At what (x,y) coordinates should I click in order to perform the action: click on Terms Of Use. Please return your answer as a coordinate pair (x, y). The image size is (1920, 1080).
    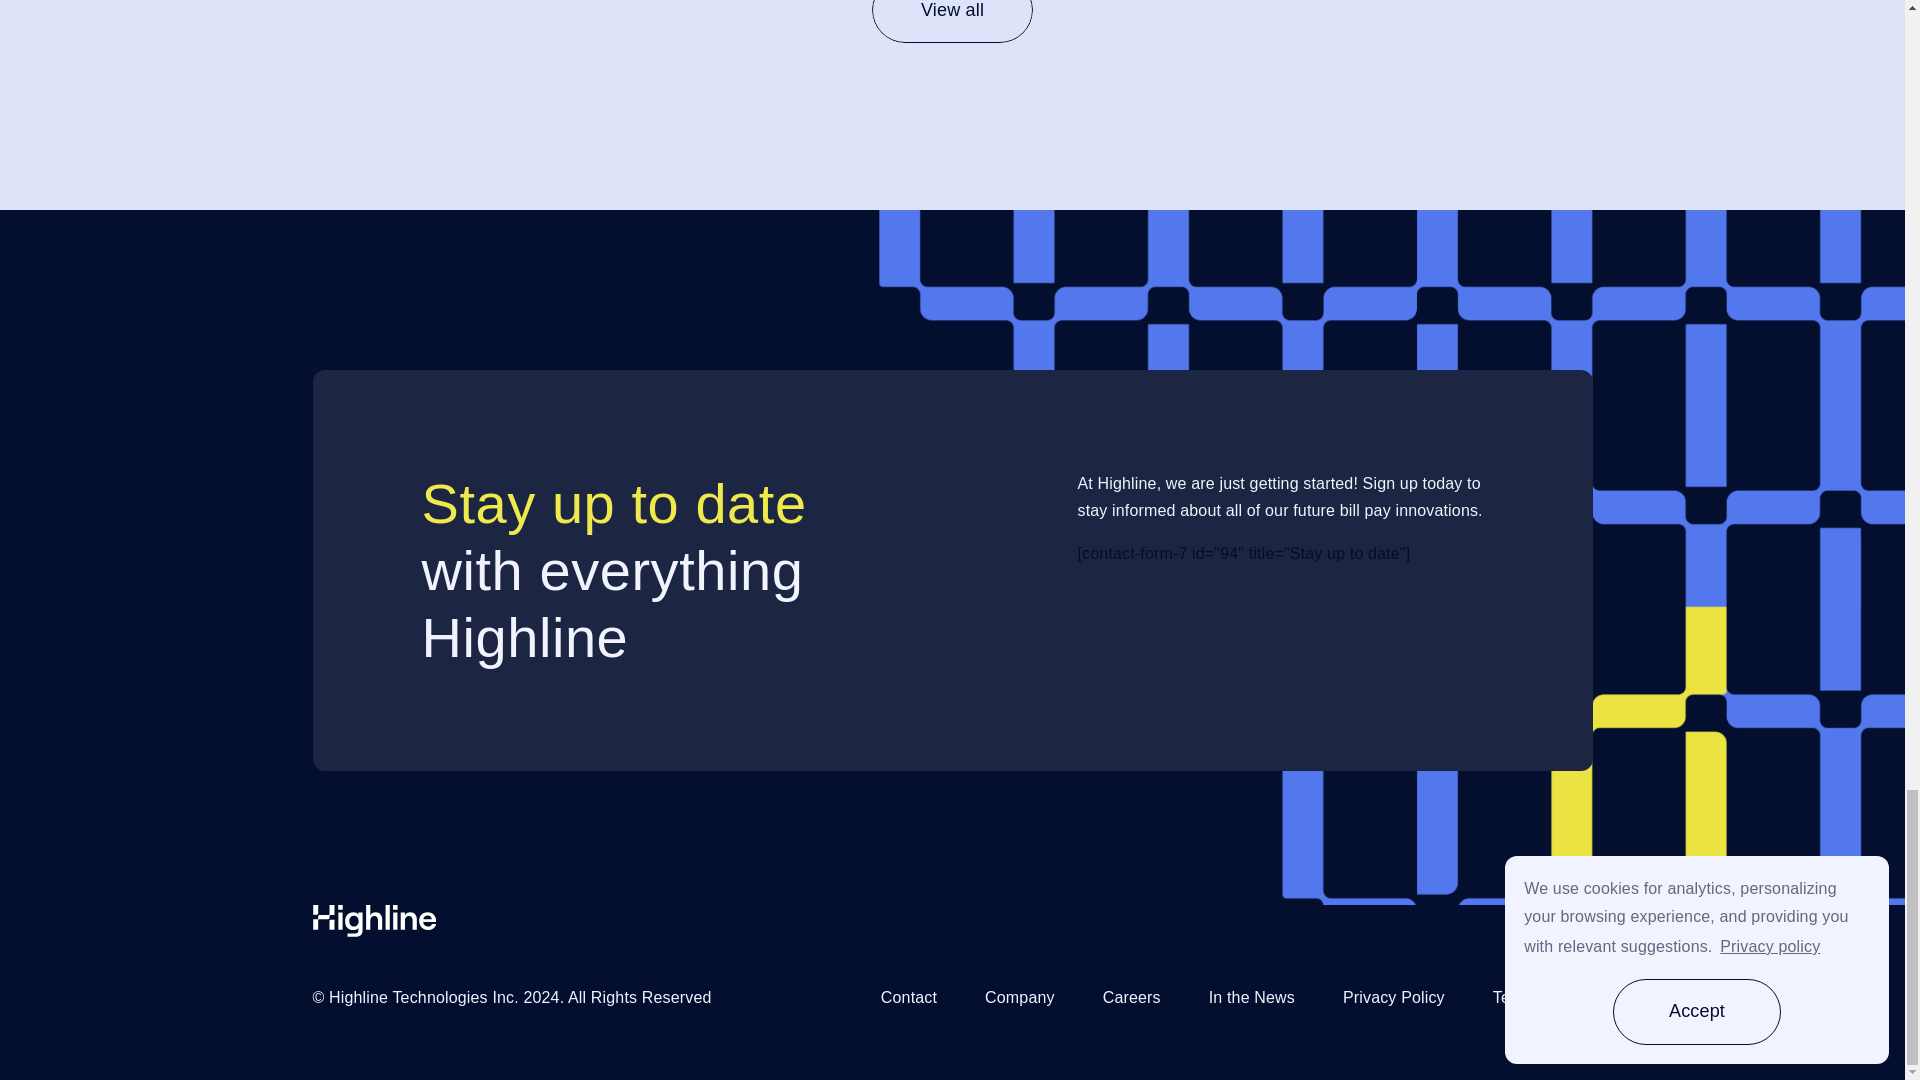
    Looking at the image, I should click on (1543, 997).